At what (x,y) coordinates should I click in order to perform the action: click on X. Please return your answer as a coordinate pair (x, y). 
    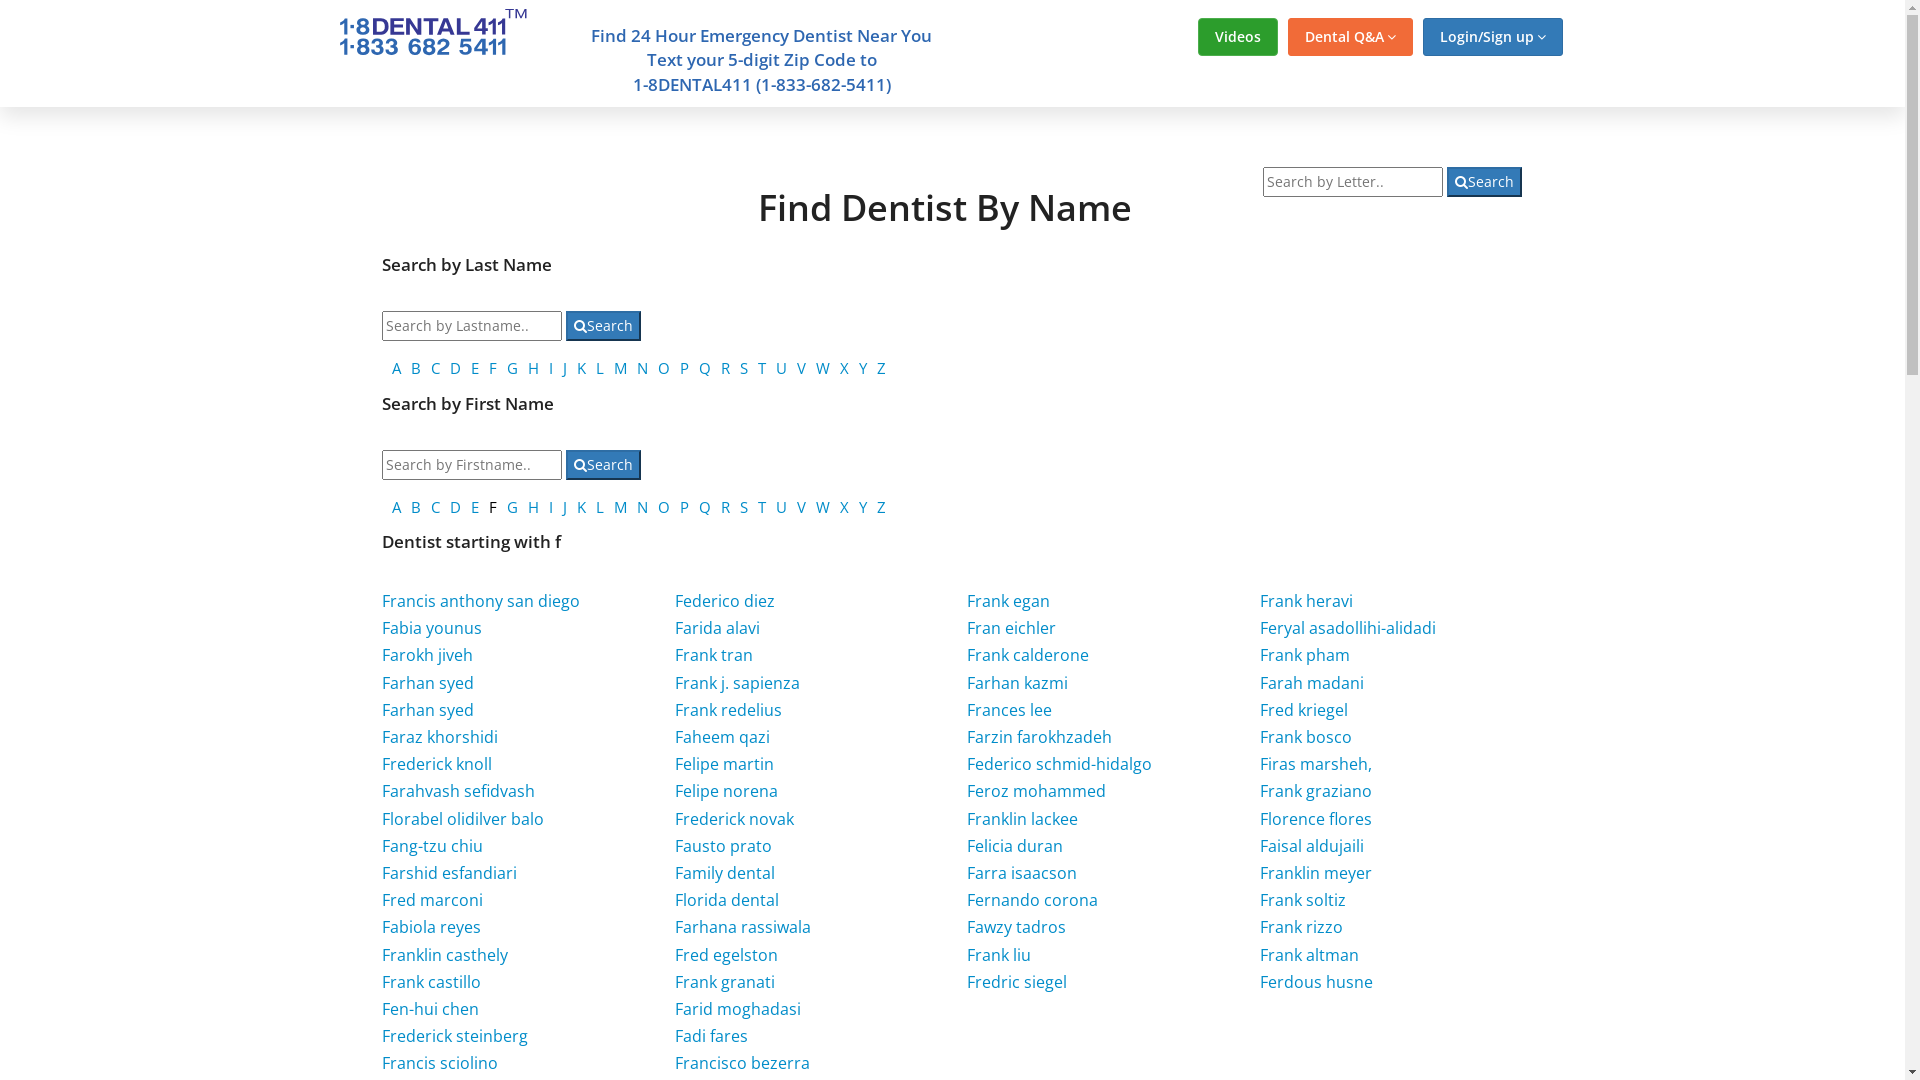
    Looking at the image, I should click on (844, 368).